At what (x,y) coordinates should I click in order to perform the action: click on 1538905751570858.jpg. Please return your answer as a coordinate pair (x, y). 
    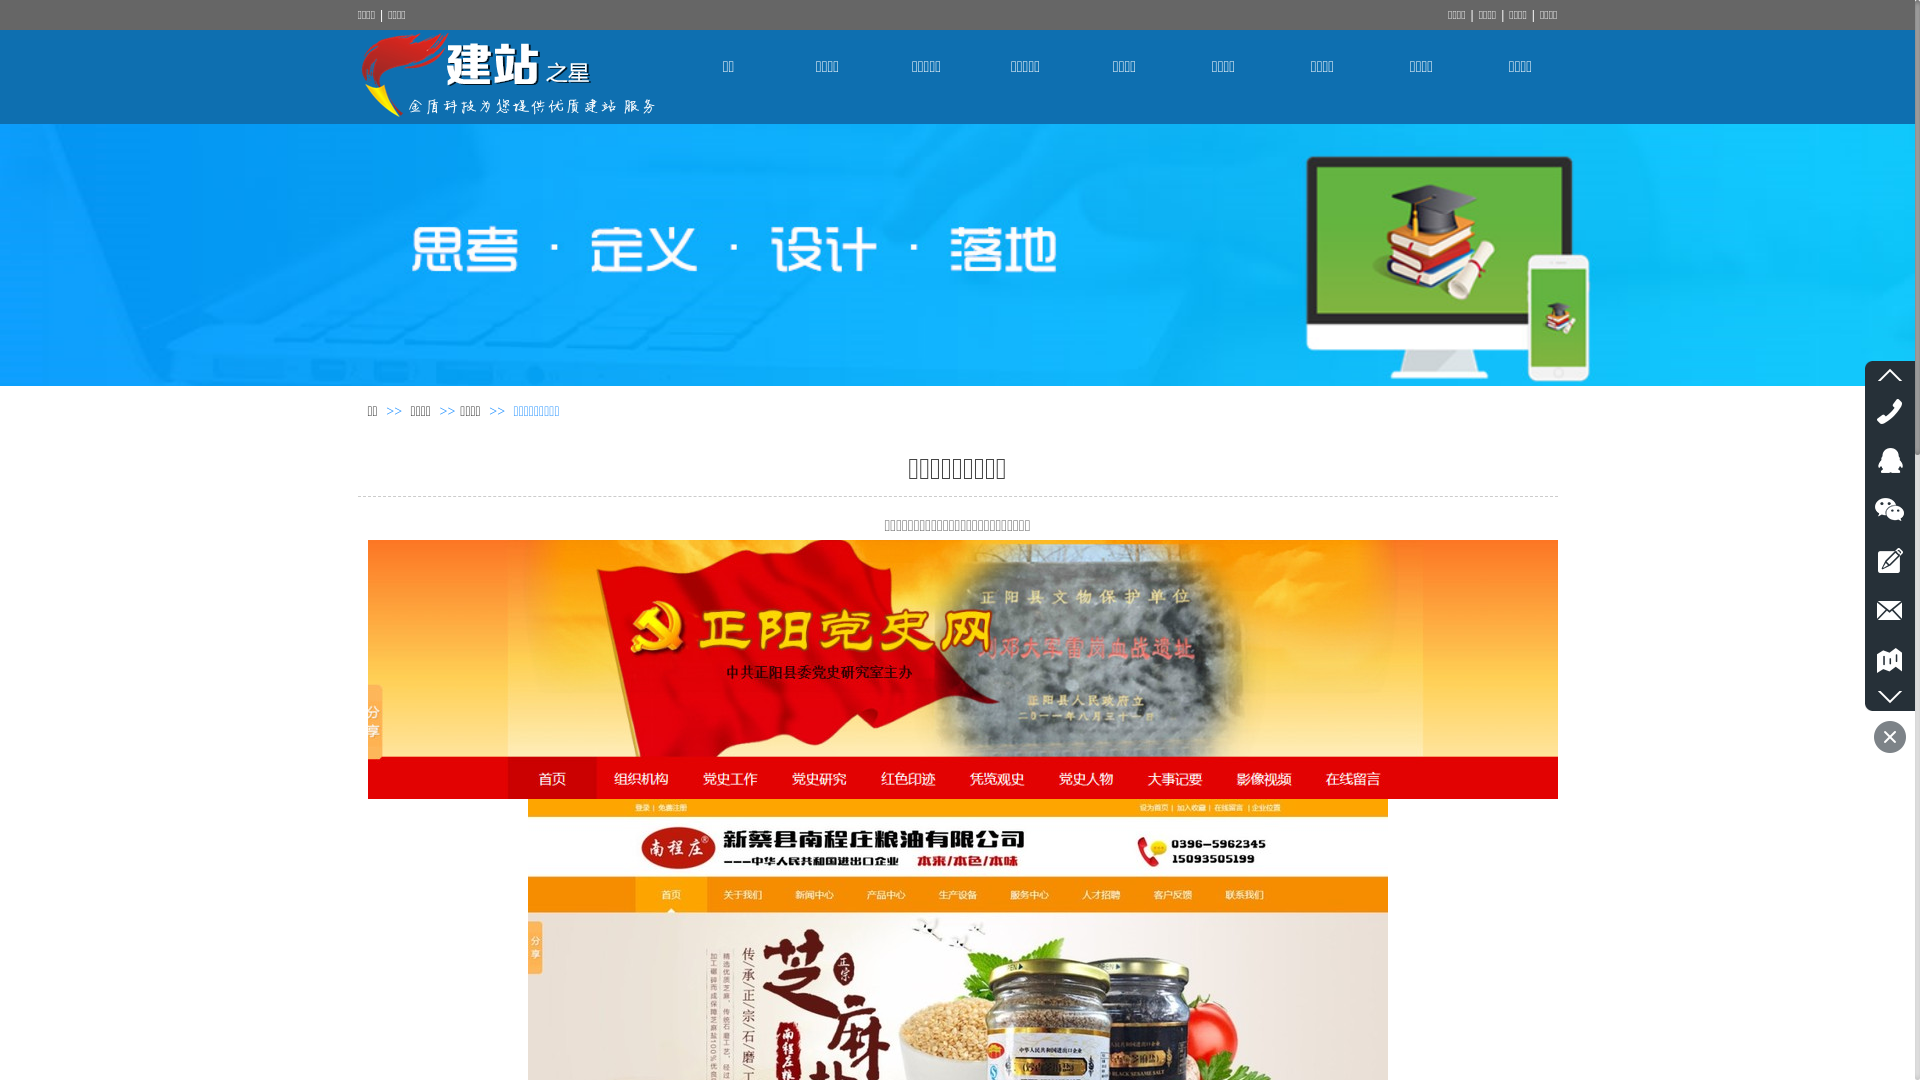
    Looking at the image, I should click on (968, 670).